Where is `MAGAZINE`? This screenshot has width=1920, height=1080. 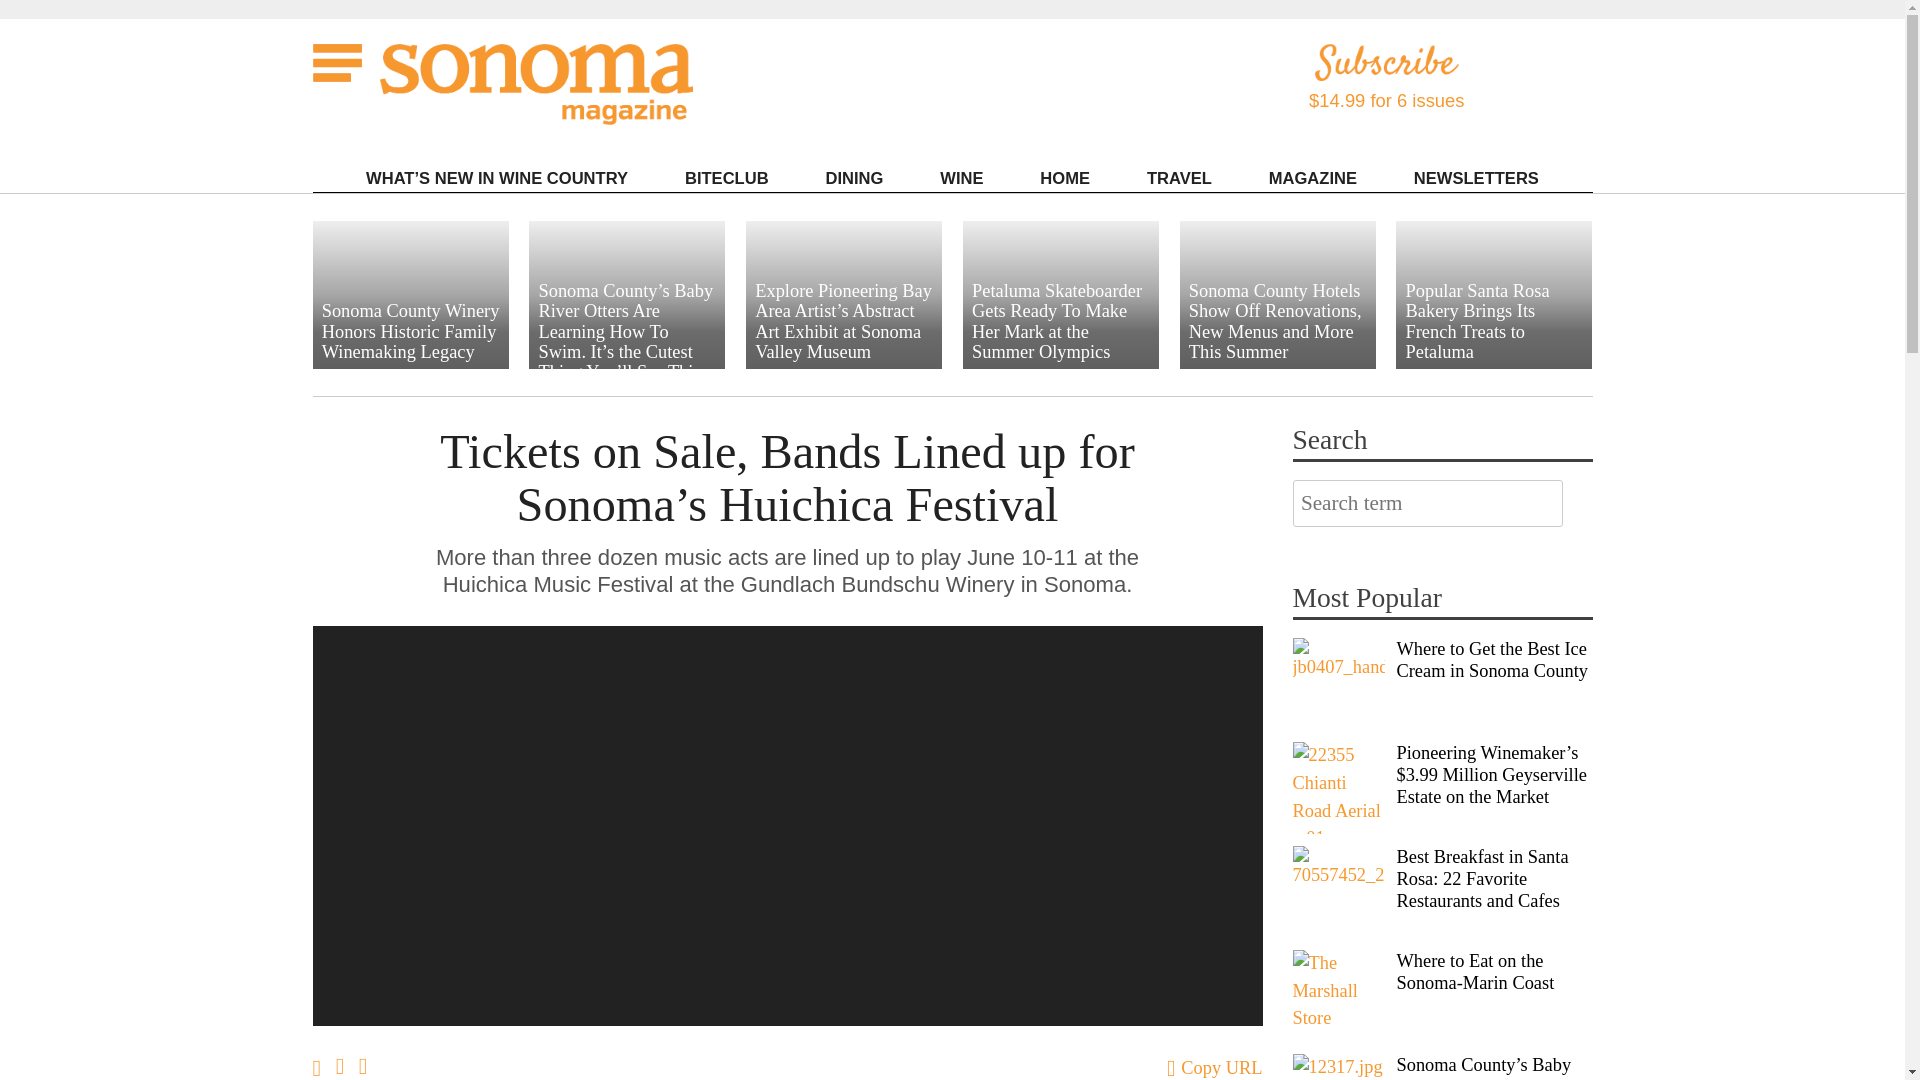 MAGAZINE is located at coordinates (1312, 178).